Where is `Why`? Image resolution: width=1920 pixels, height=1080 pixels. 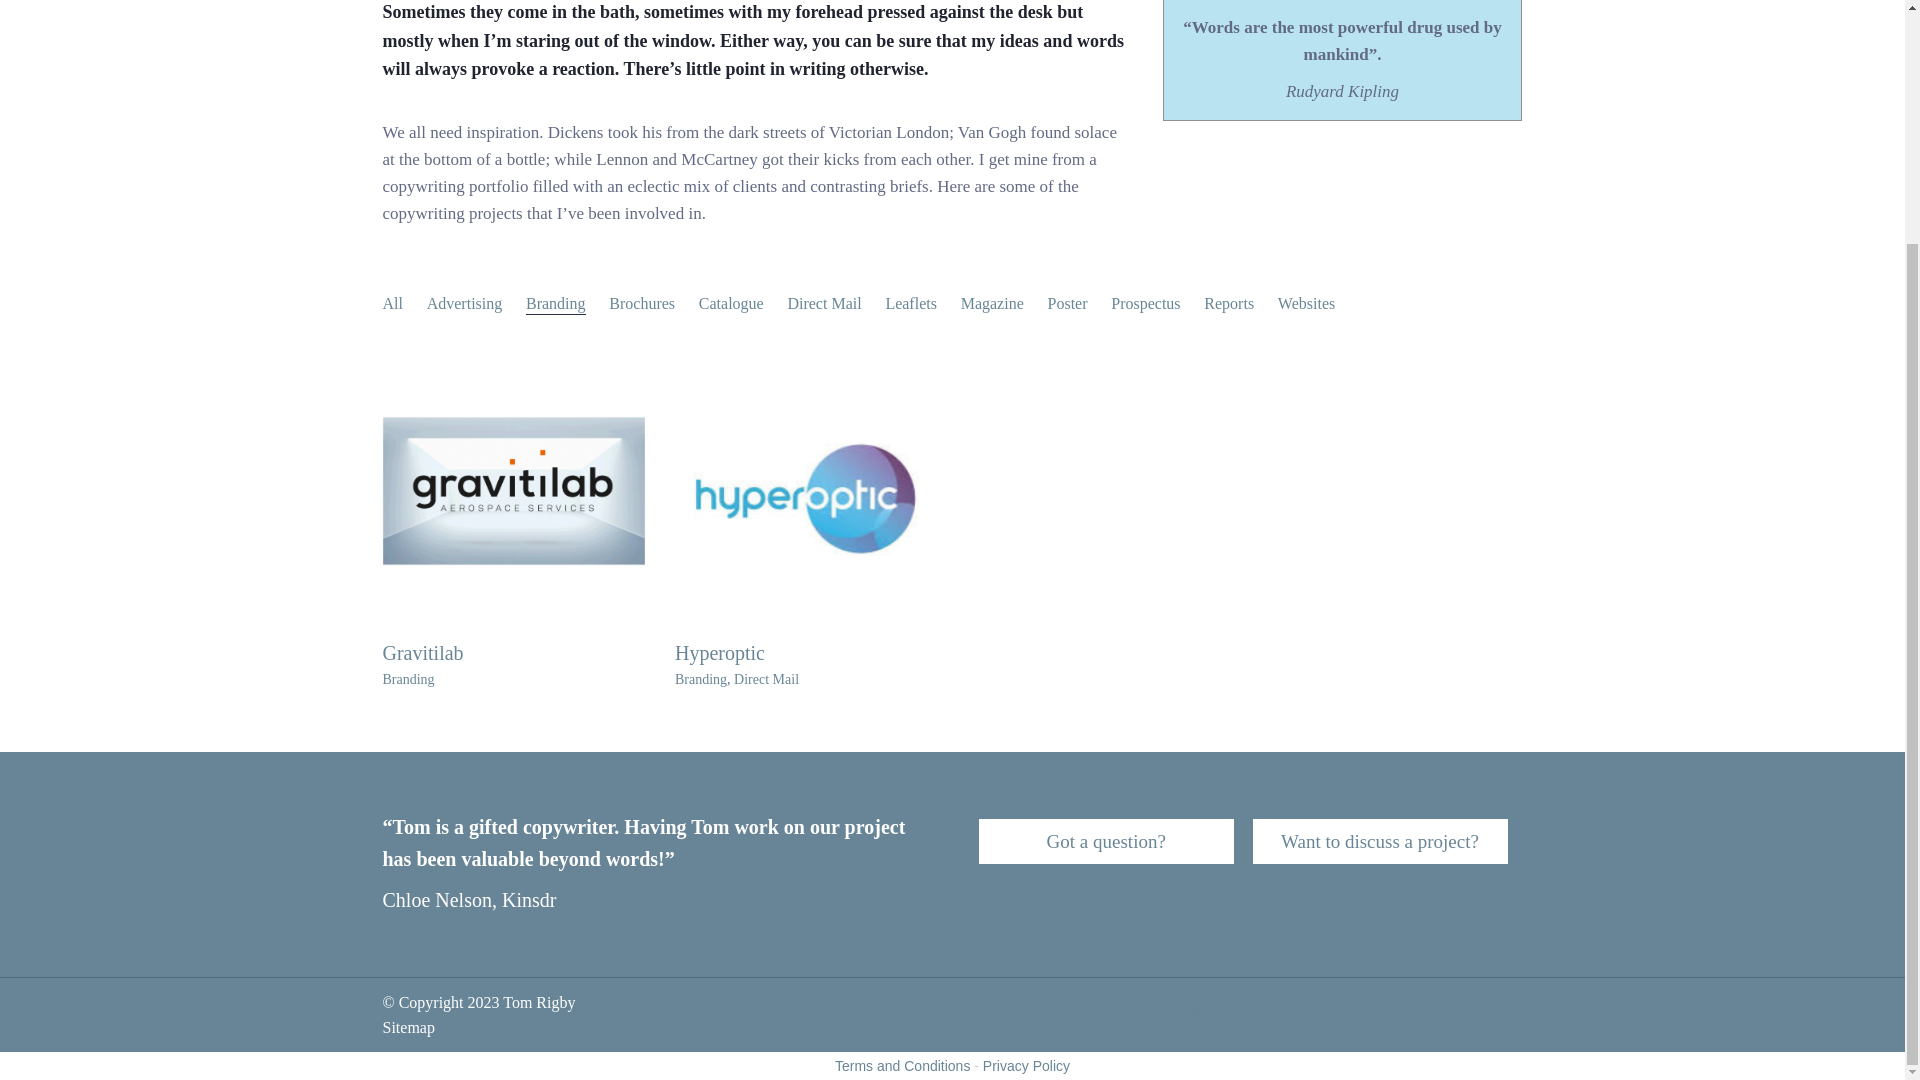
Why is located at coordinates (1106, 841).